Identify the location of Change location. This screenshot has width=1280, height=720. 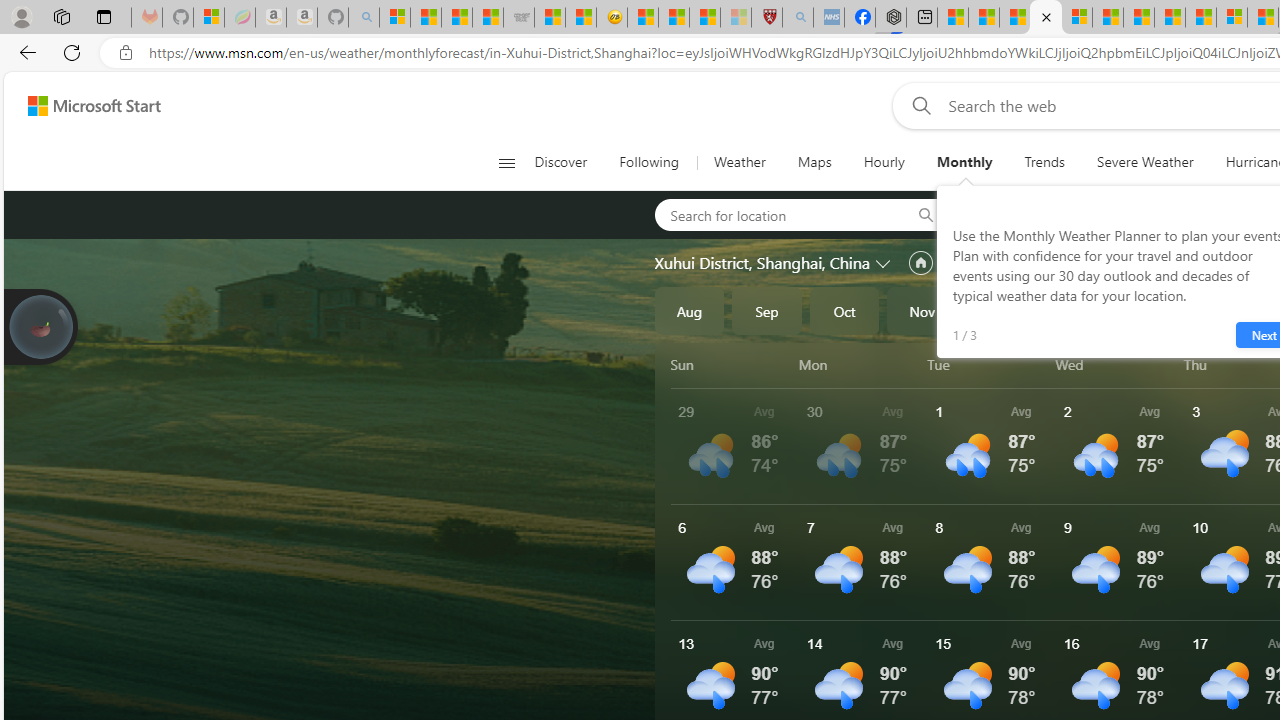
(884, 262).